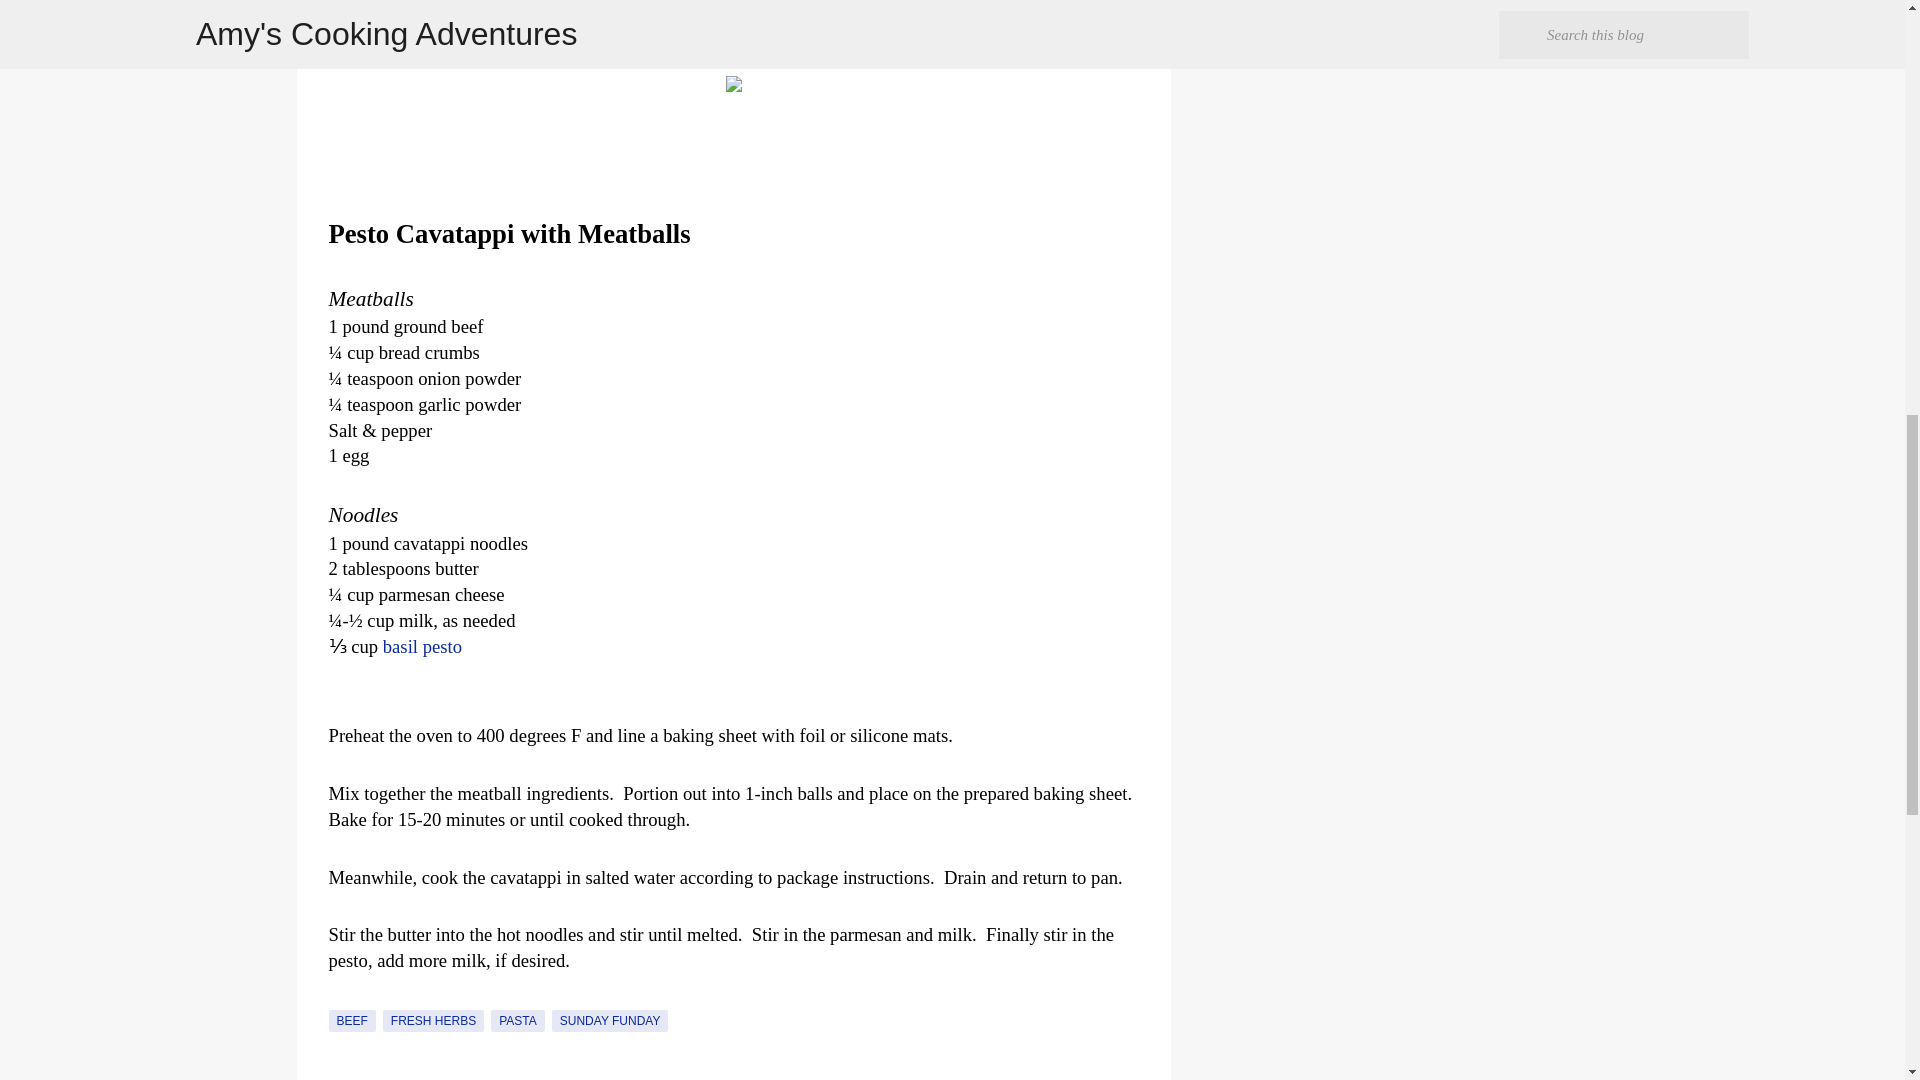 This screenshot has height=1080, width=1920. What do you see at coordinates (518, 1020) in the screenshot?
I see `PASTA` at bounding box center [518, 1020].